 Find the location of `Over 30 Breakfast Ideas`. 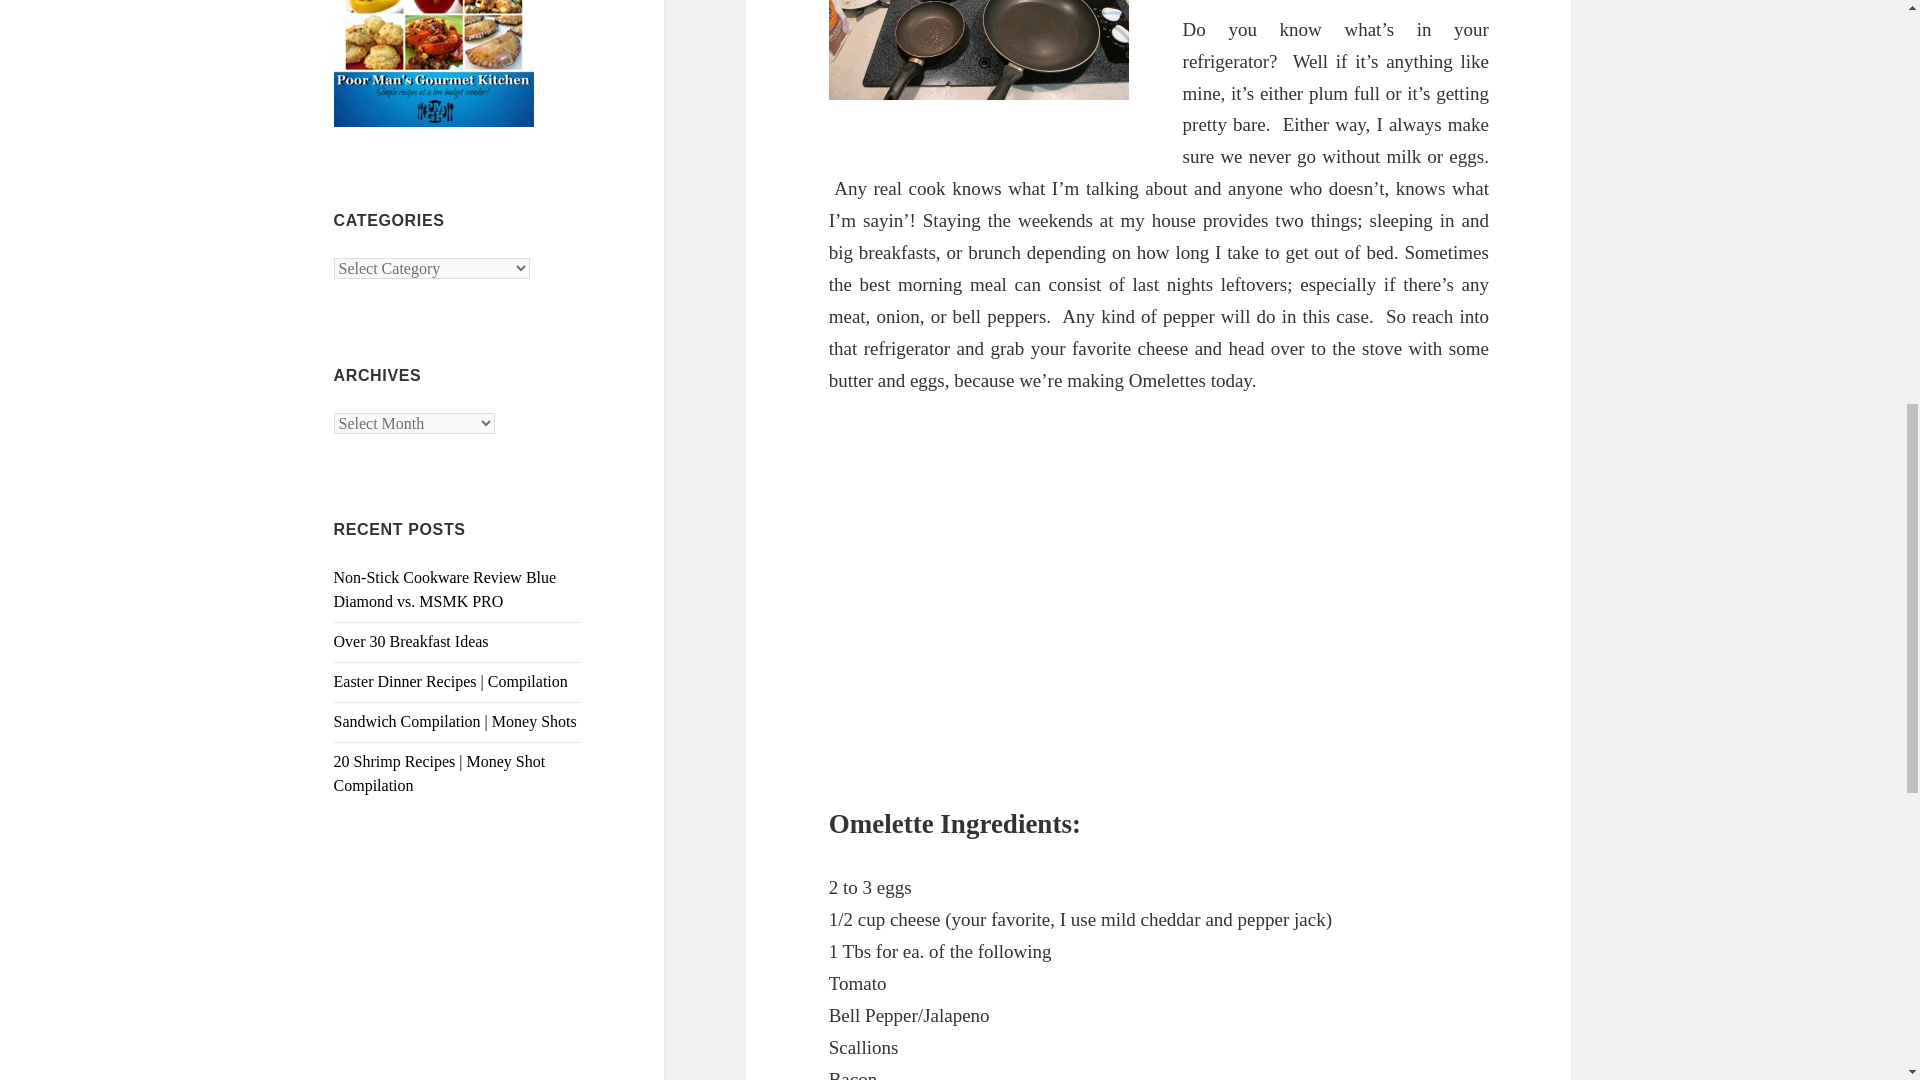

Over 30 Breakfast Ideas is located at coordinates (412, 641).